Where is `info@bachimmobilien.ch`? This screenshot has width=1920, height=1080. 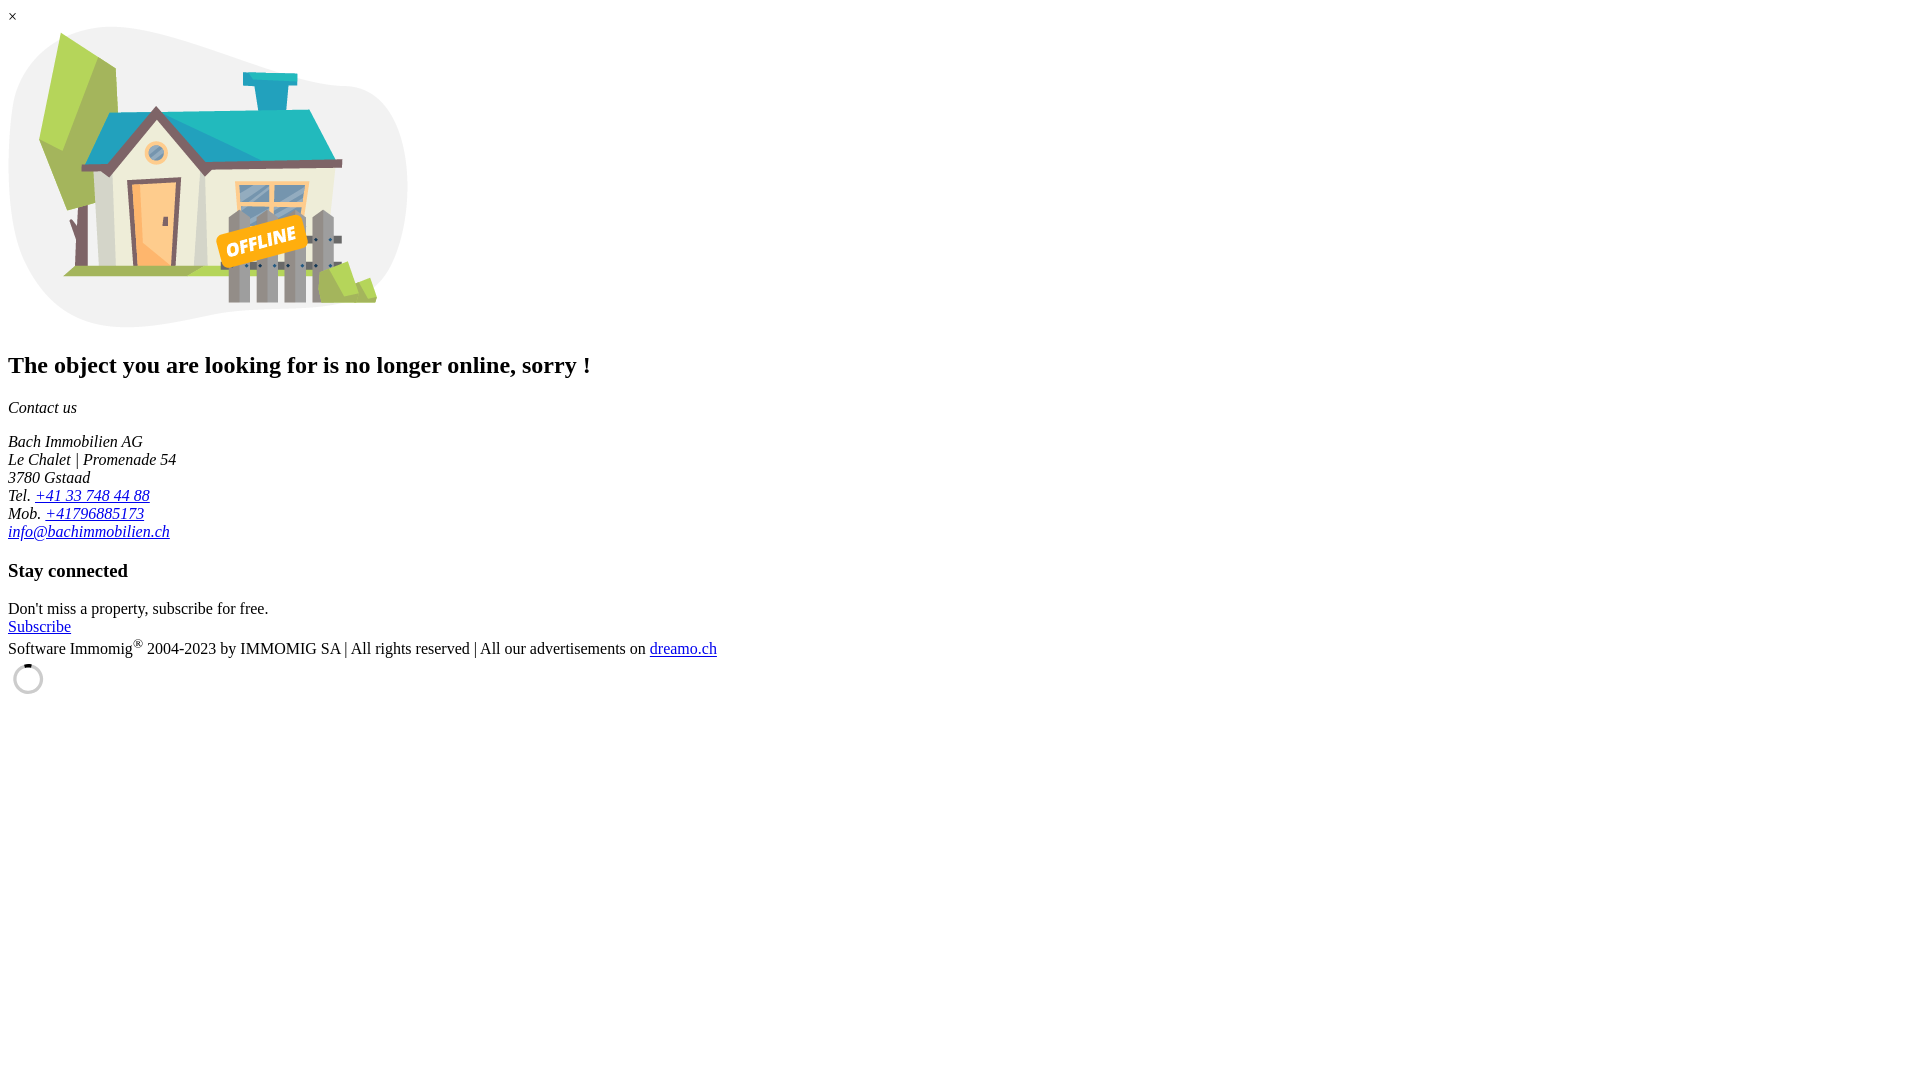
info@bachimmobilien.ch is located at coordinates (89, 532).